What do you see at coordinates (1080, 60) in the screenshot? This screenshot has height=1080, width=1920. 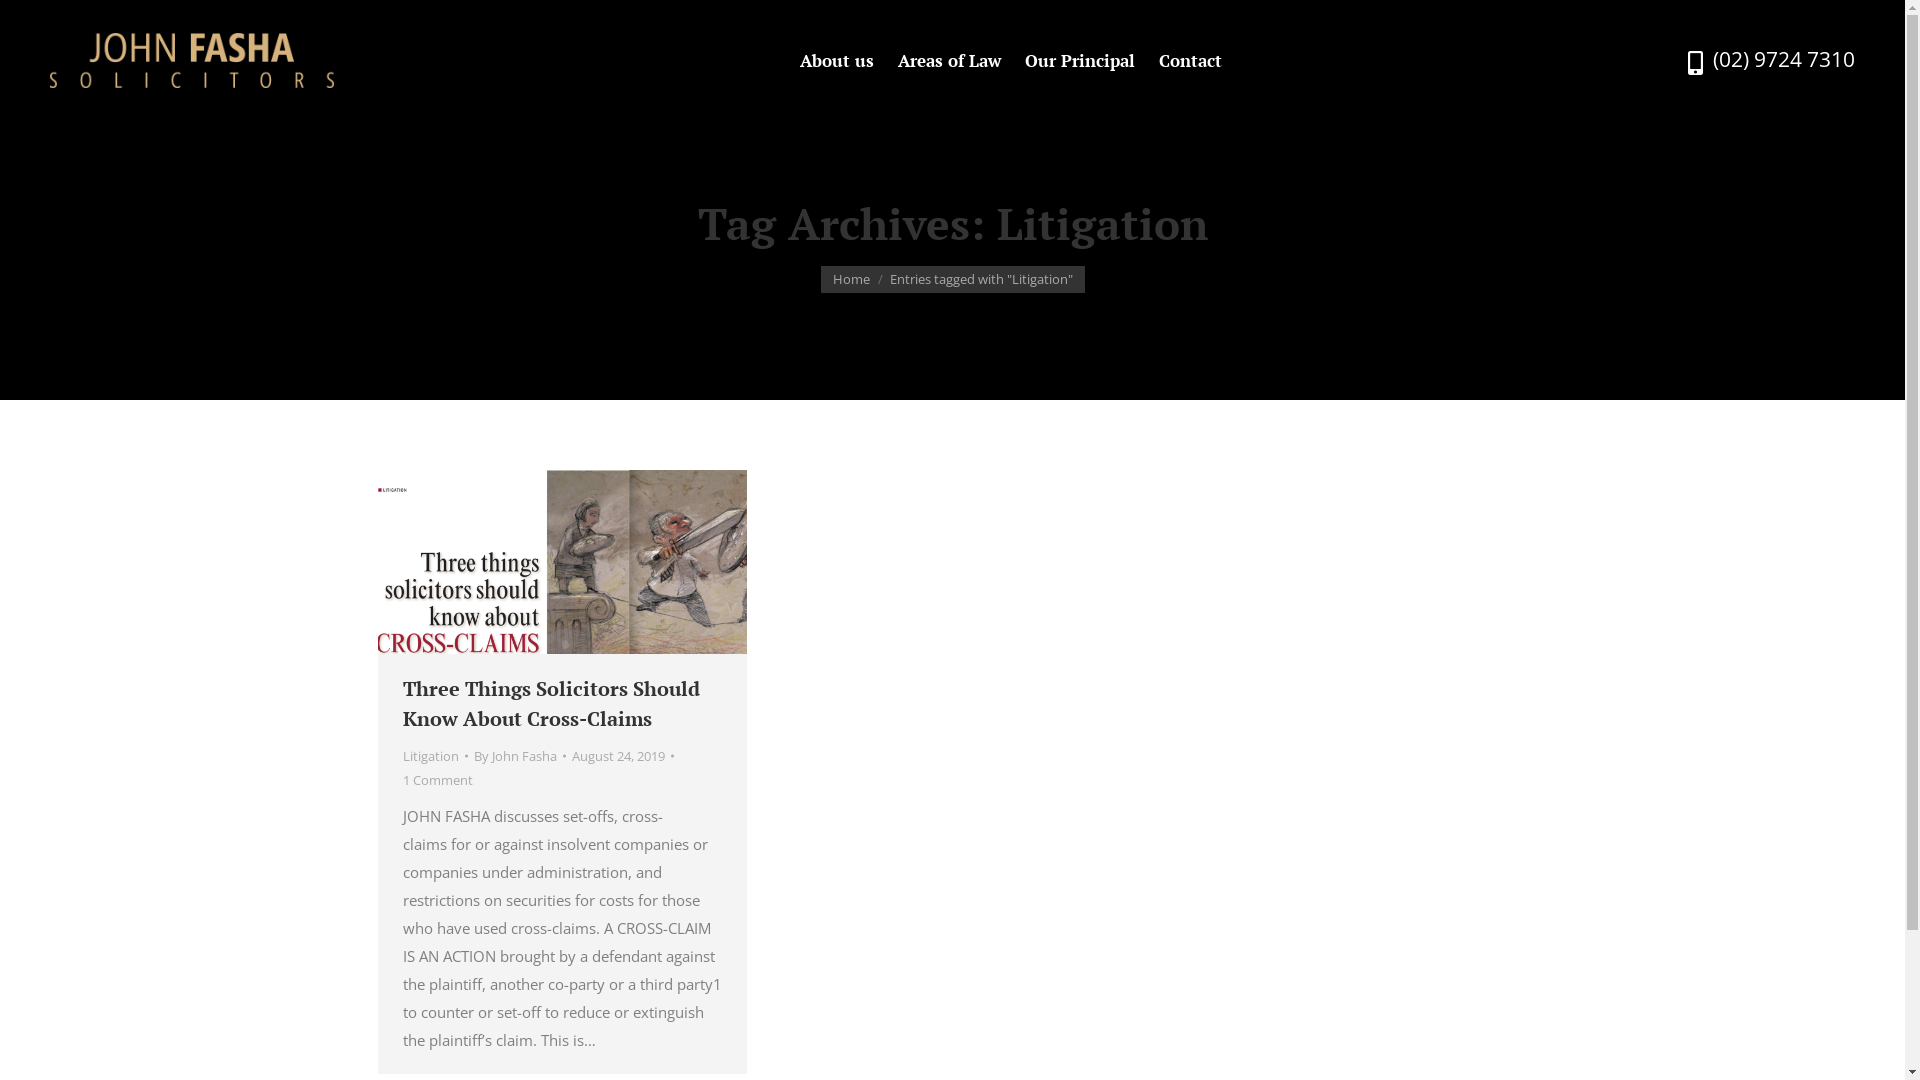 I see `Our Principal` at bounding box center [1080, 60].